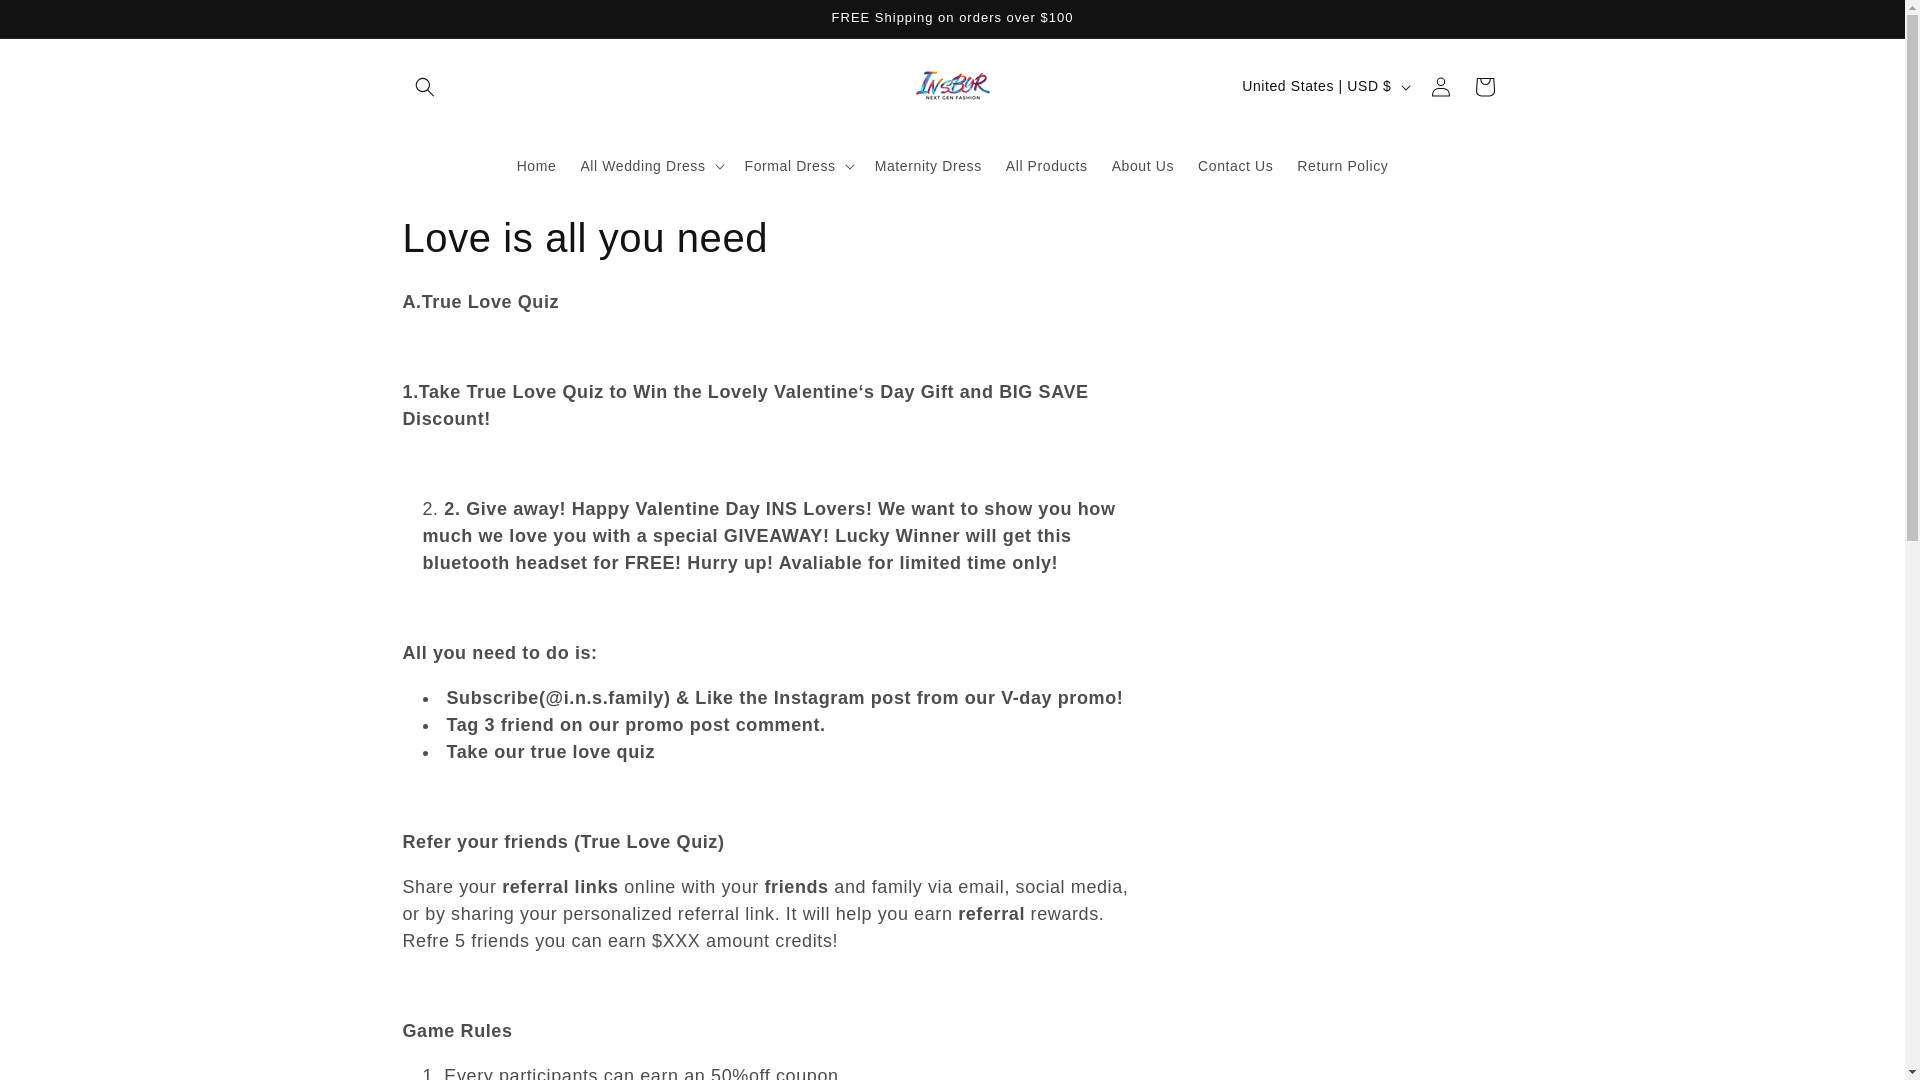 The height and width of the screenshot is (1080, 1920). What do you see at coordinates (60, 23) in the screenshot?
I see `Skip to content` at bounding box center [60, 23].